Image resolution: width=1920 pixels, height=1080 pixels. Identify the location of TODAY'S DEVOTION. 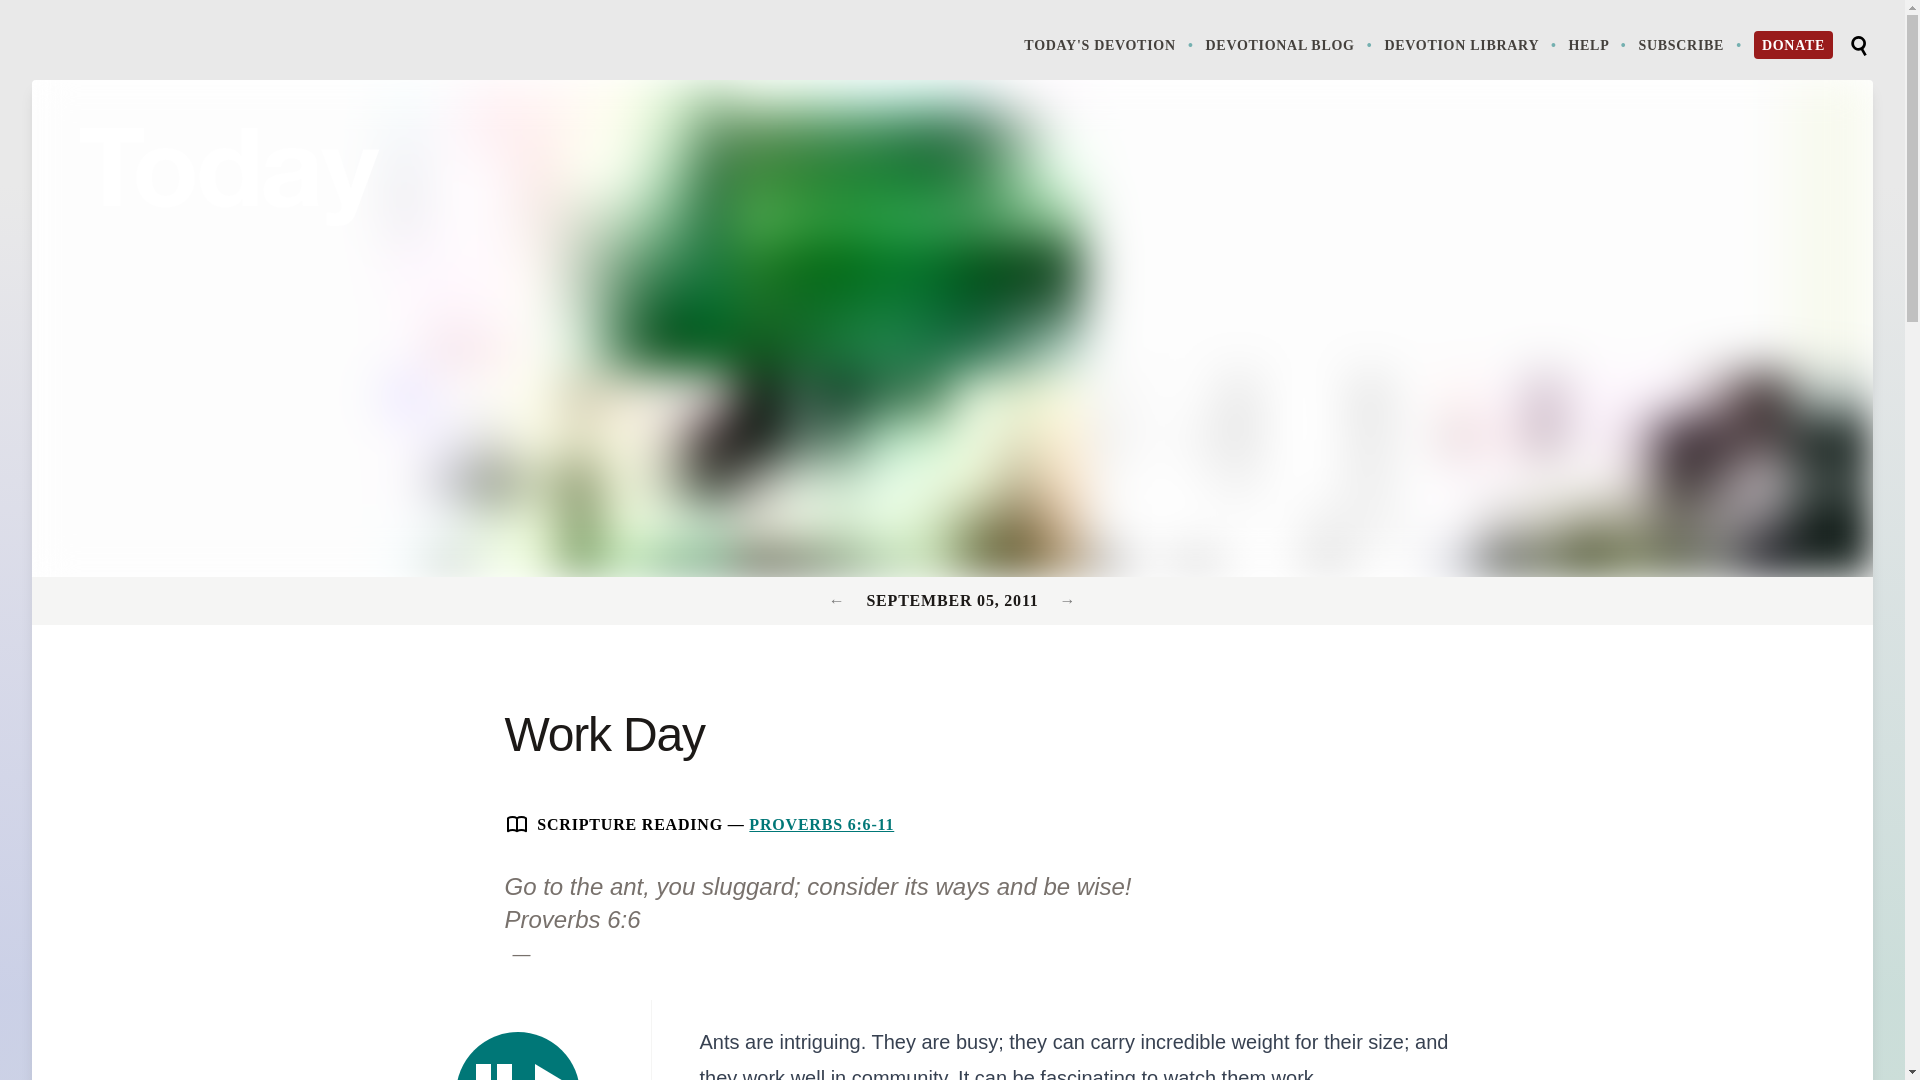
(1110, 44).